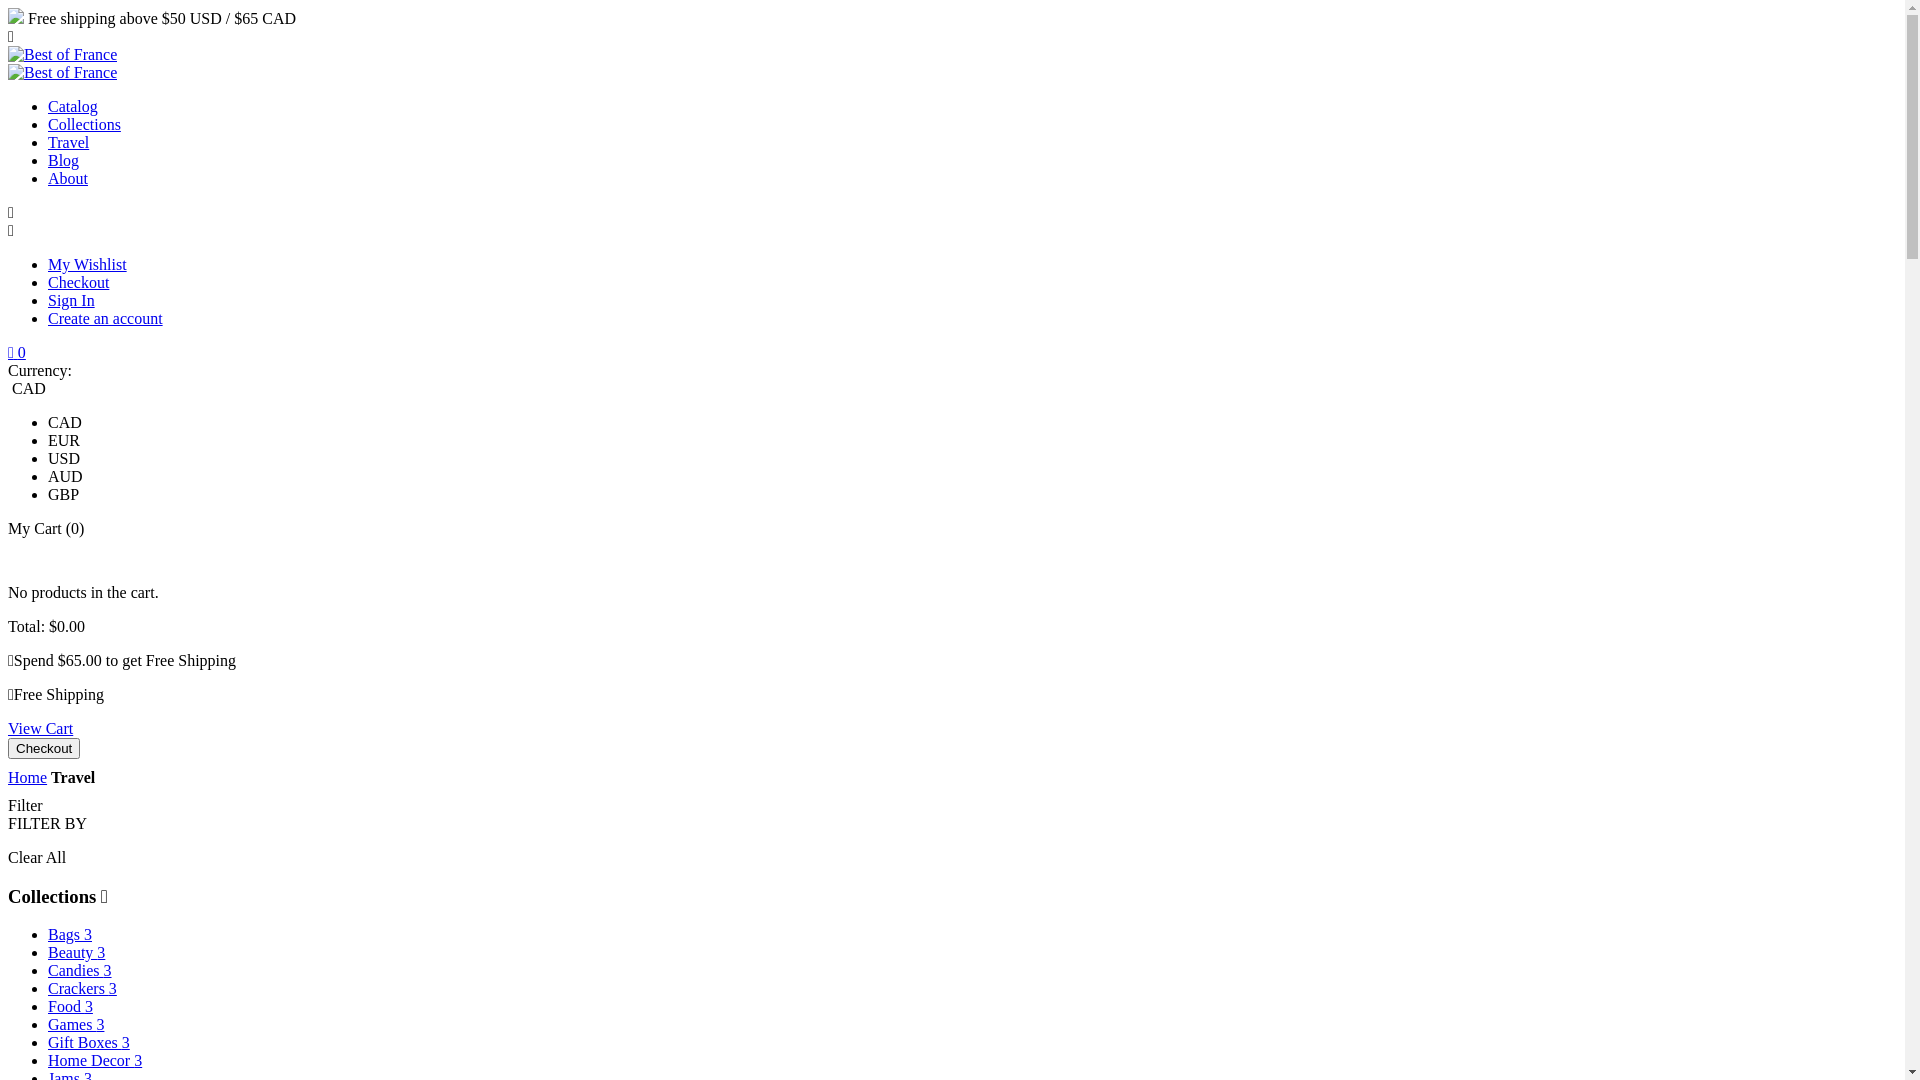  What do you see at coordinates (84, 124) in the screenshot?
I see `Collections` at bounding box center [84, 124].